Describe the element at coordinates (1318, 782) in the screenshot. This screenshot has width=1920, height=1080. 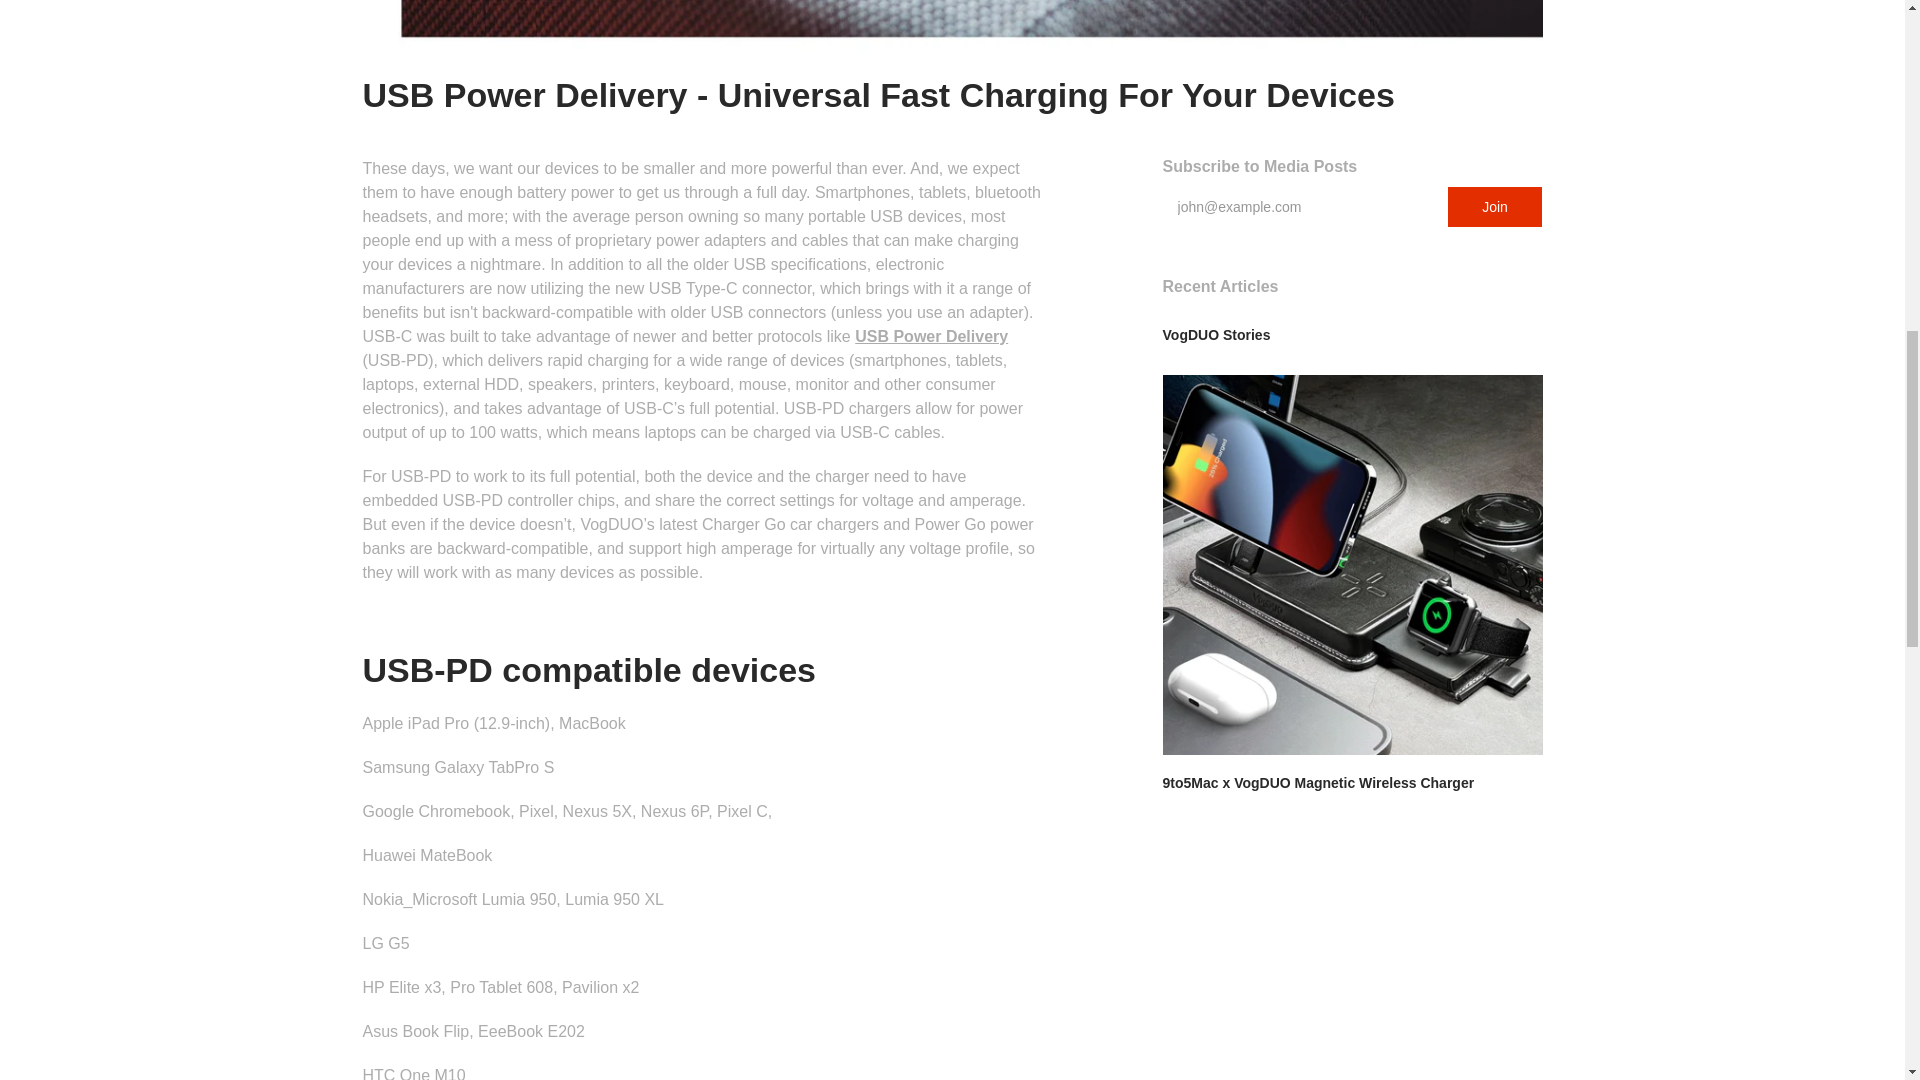
I see `9to5Mac x VogDUO Magnetic Wireless Charger` at that location.